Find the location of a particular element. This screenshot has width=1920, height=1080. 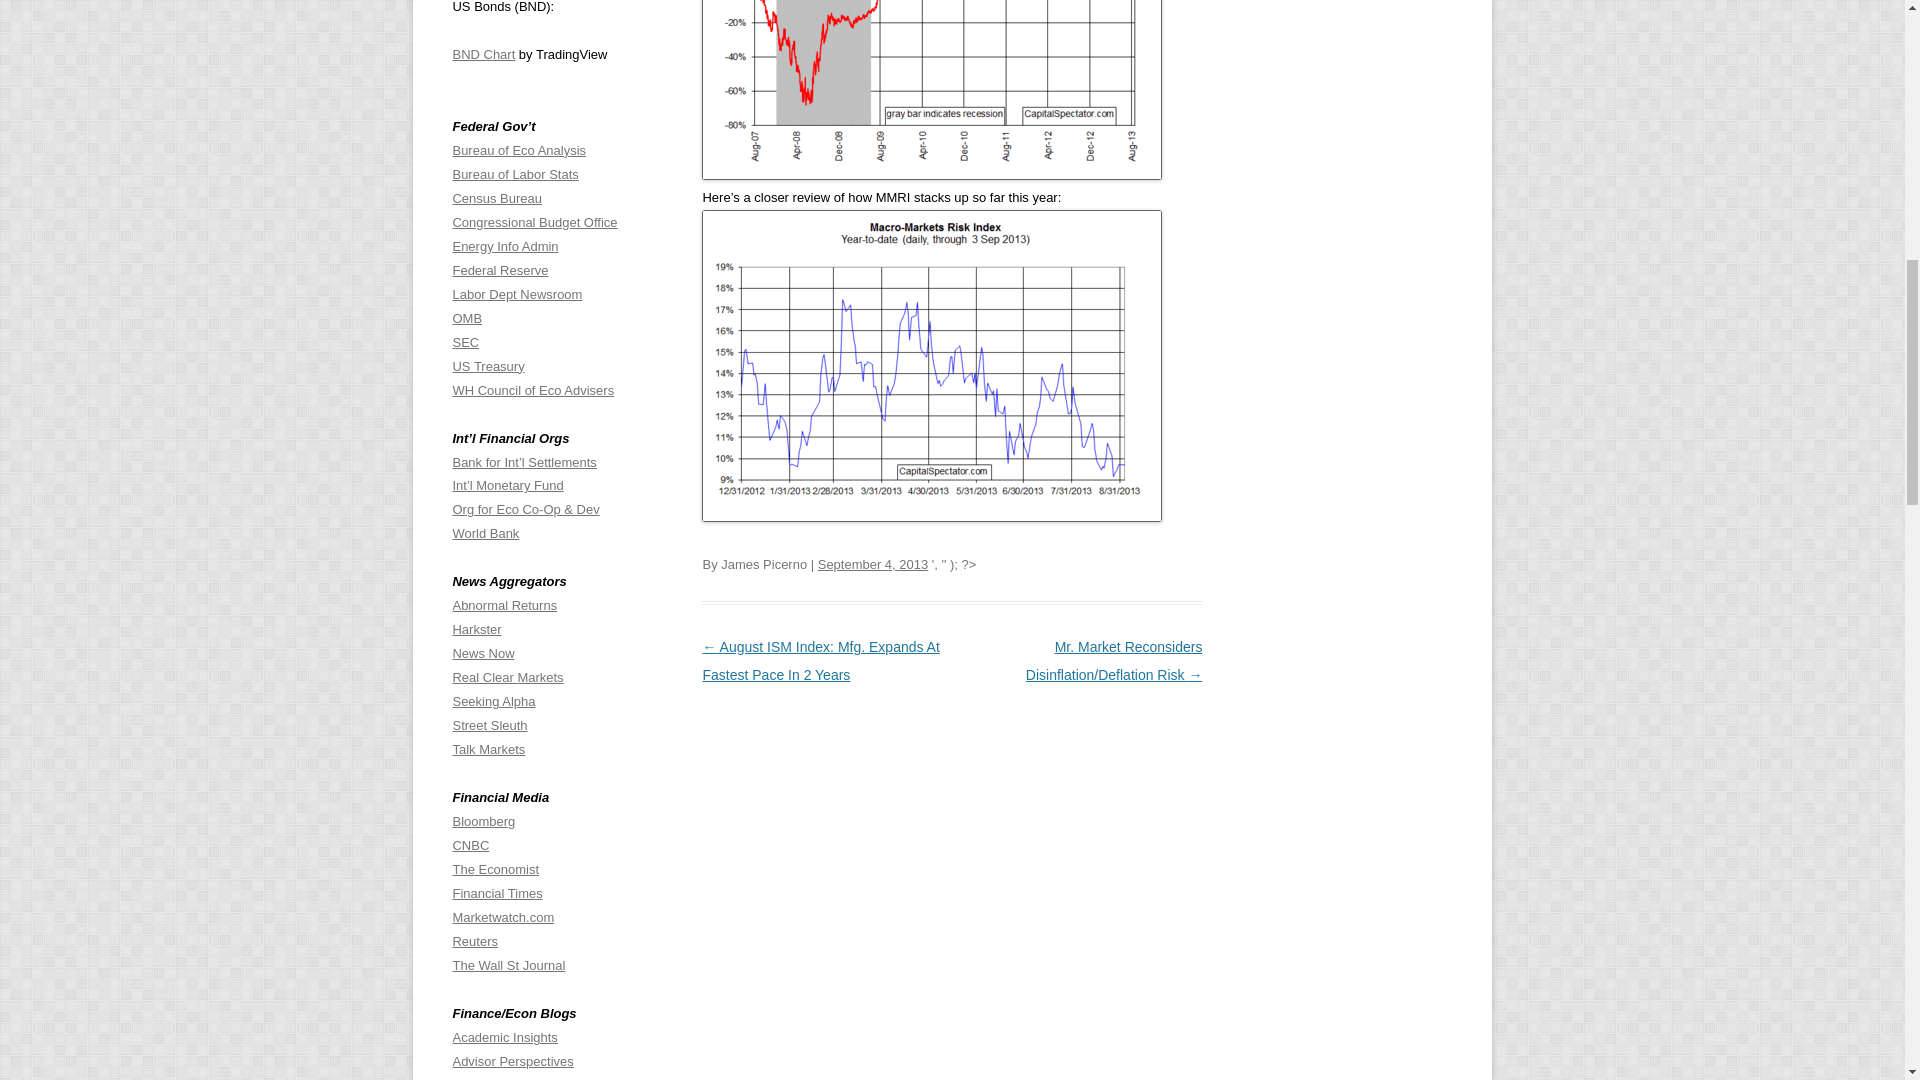

6:00 am is located at coordinates (872, 564).